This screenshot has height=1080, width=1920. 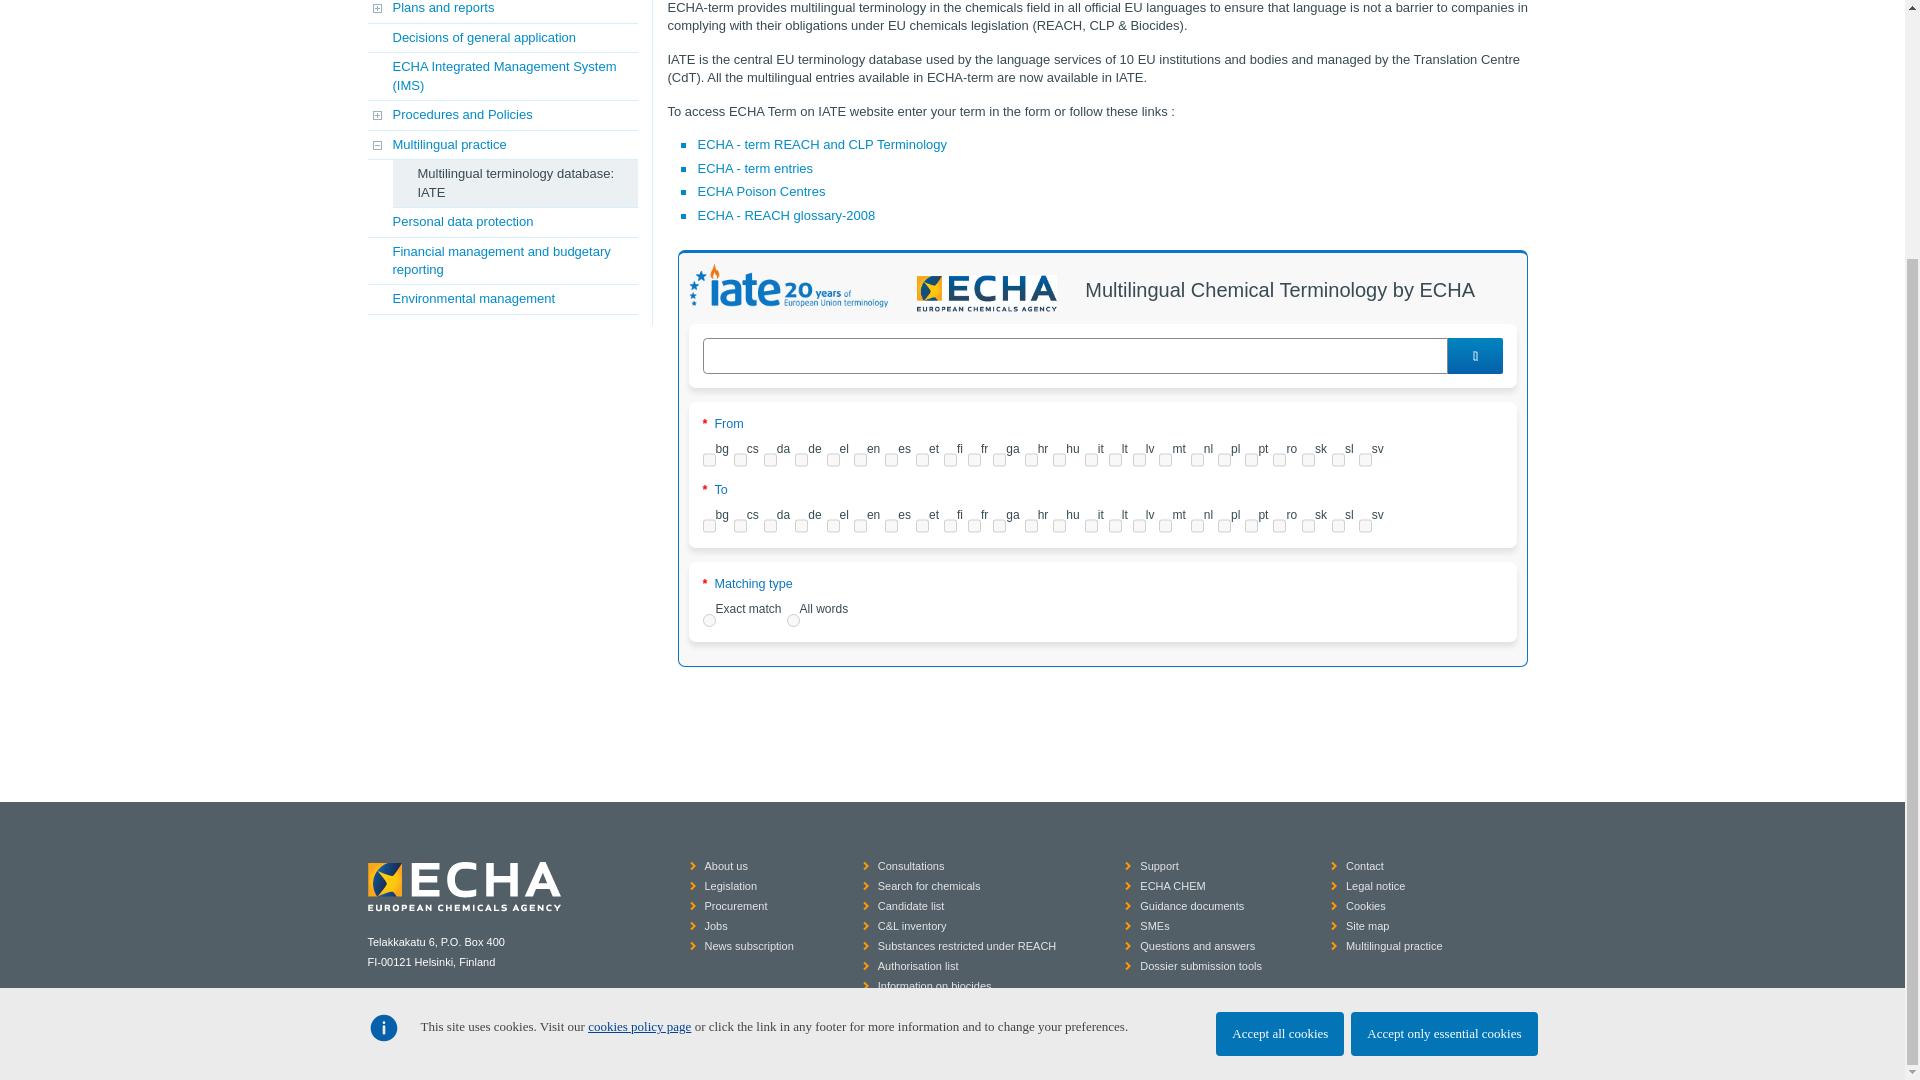 What do you see at coordinates (1115, 459) in the screenshot?
I see `lt` at bounding box center [1115, 459].